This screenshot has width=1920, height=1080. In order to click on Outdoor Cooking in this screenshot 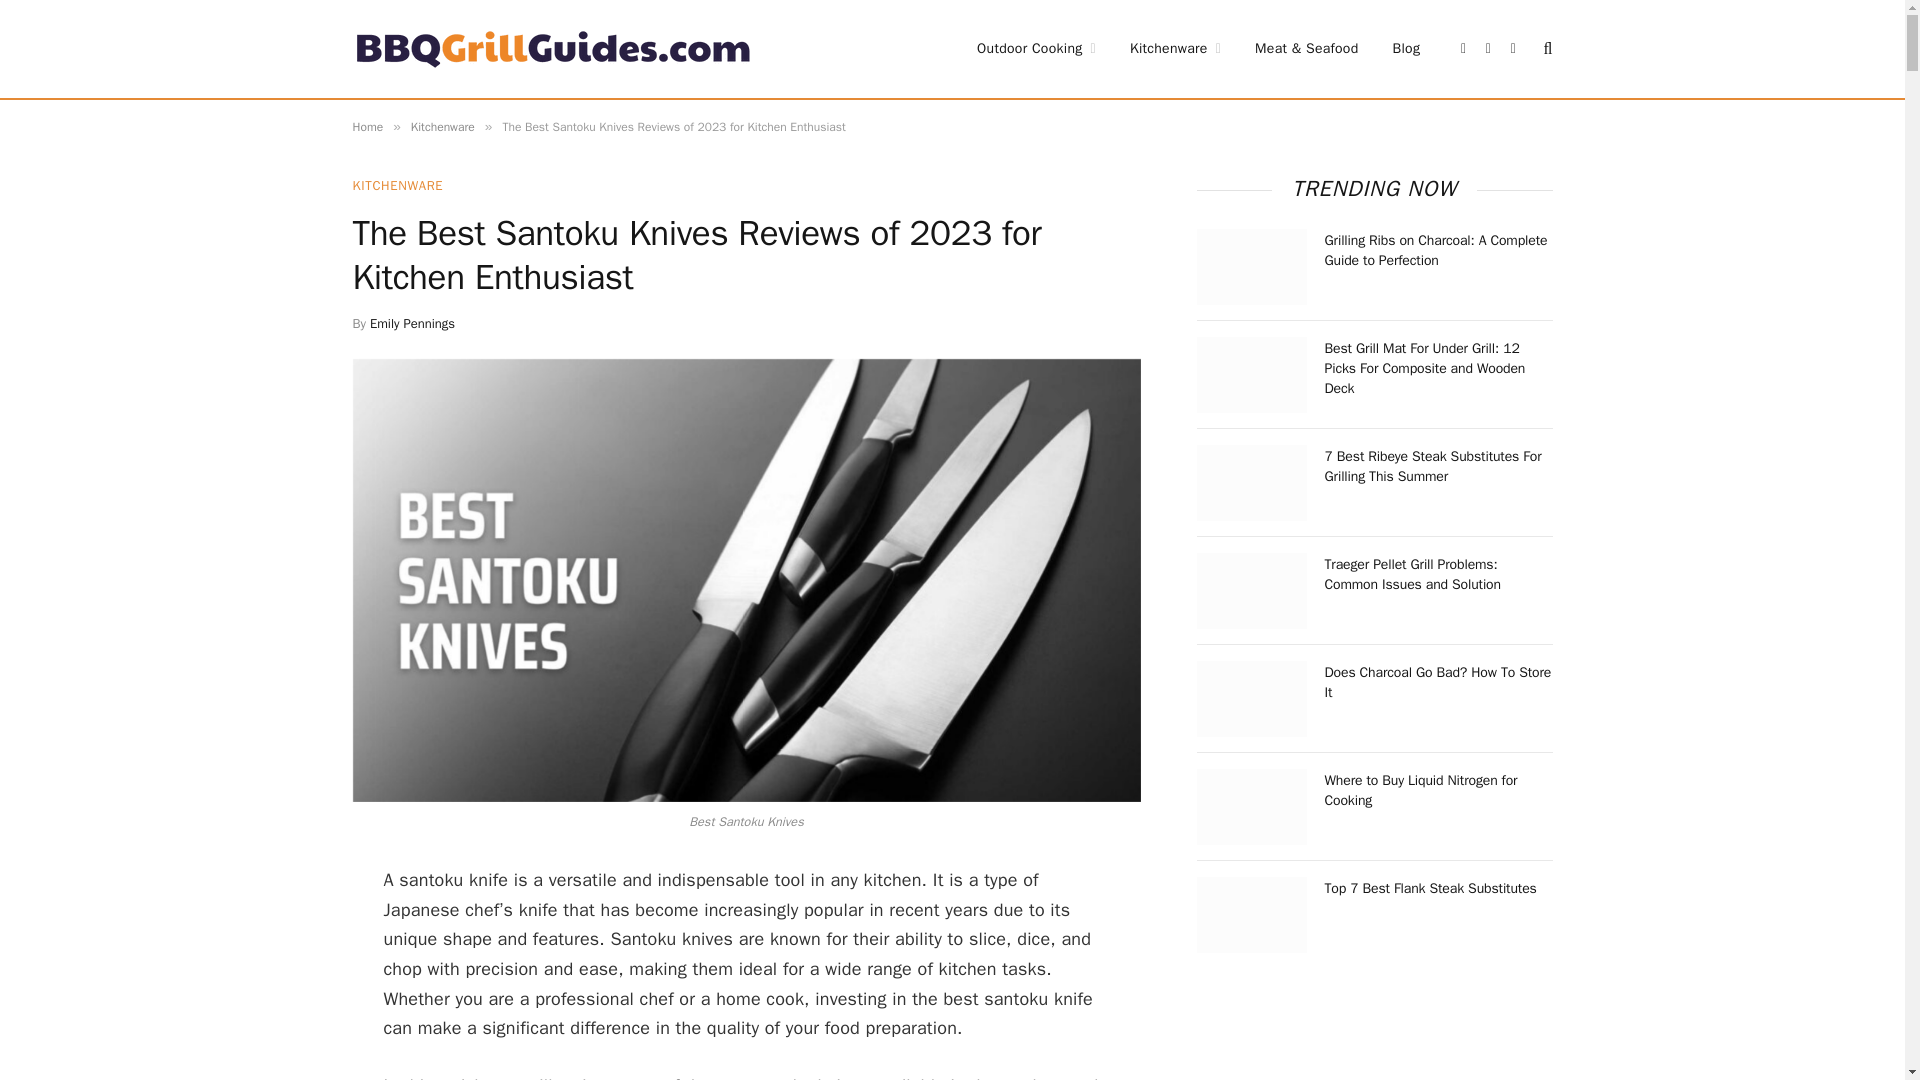, I will do `click(1036, 49)`.